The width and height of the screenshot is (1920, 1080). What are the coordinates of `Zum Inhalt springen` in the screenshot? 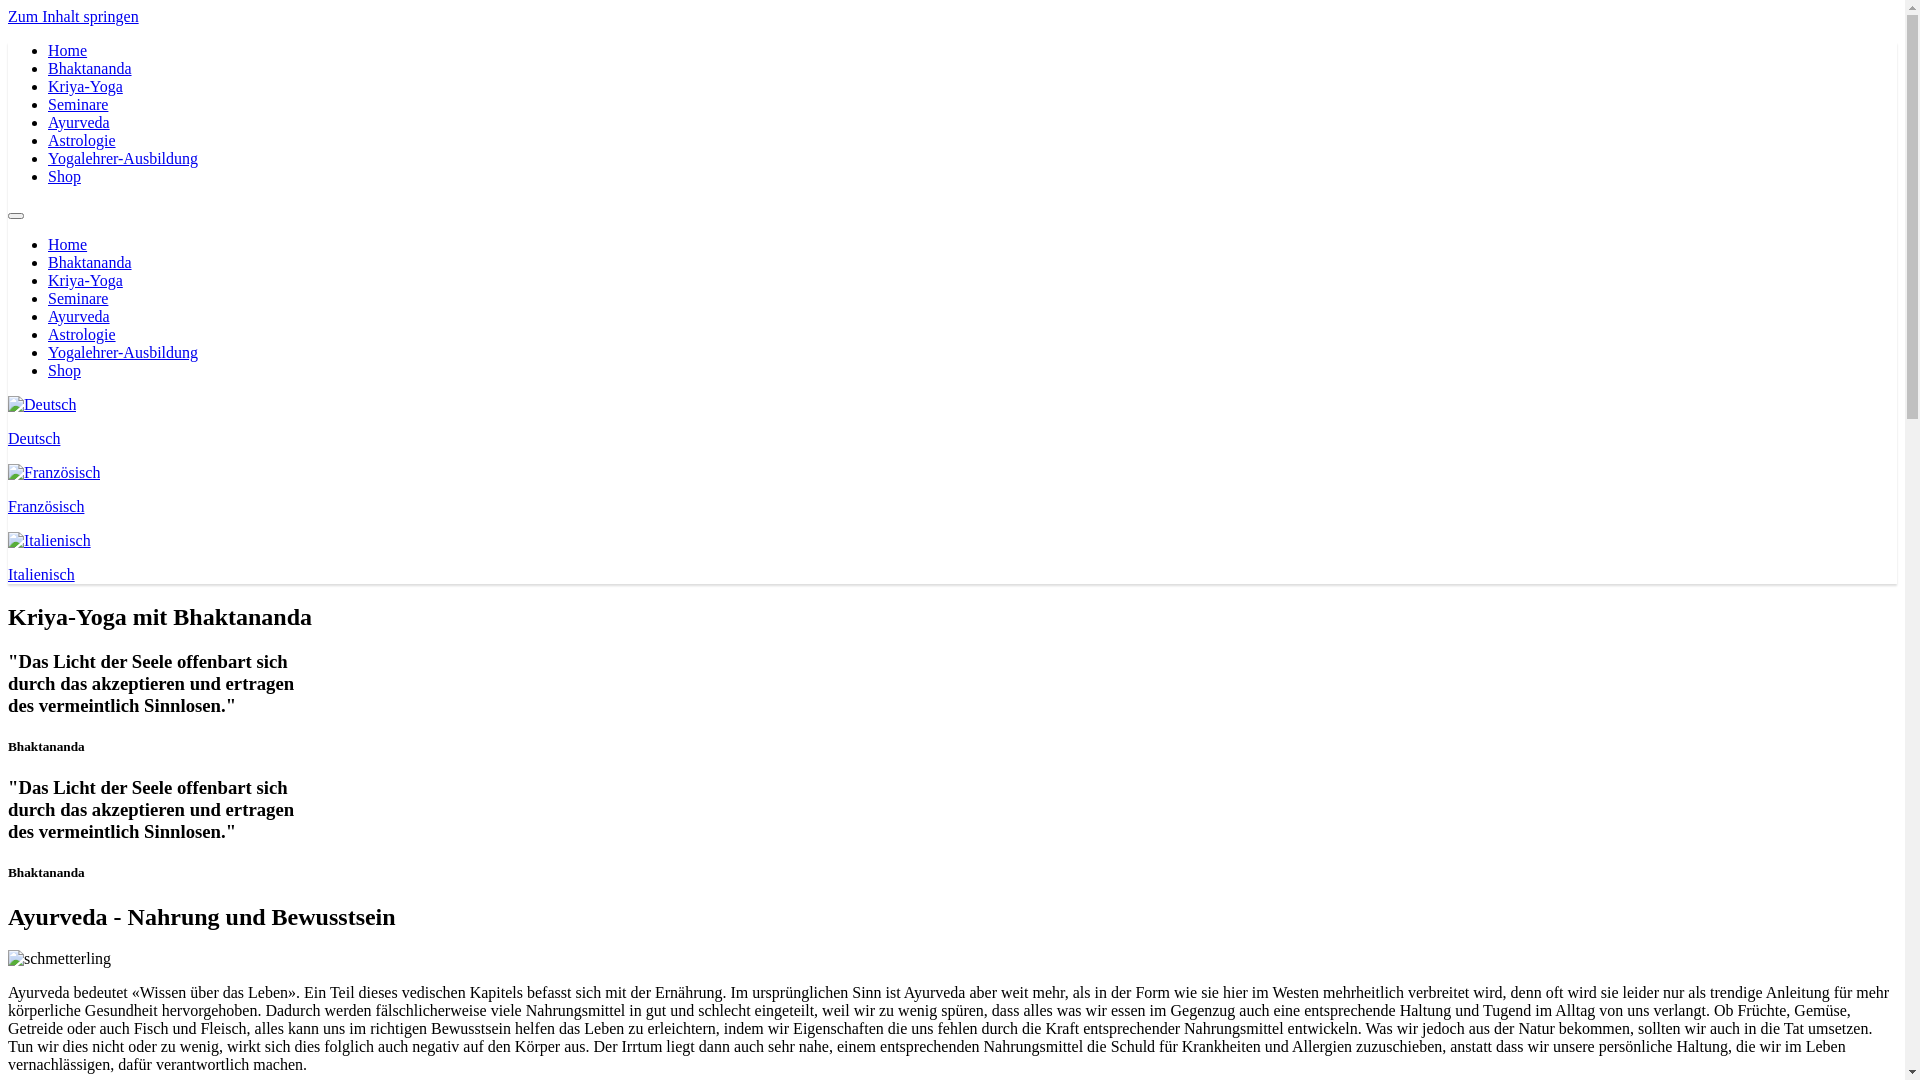 It's located at (74, 16).